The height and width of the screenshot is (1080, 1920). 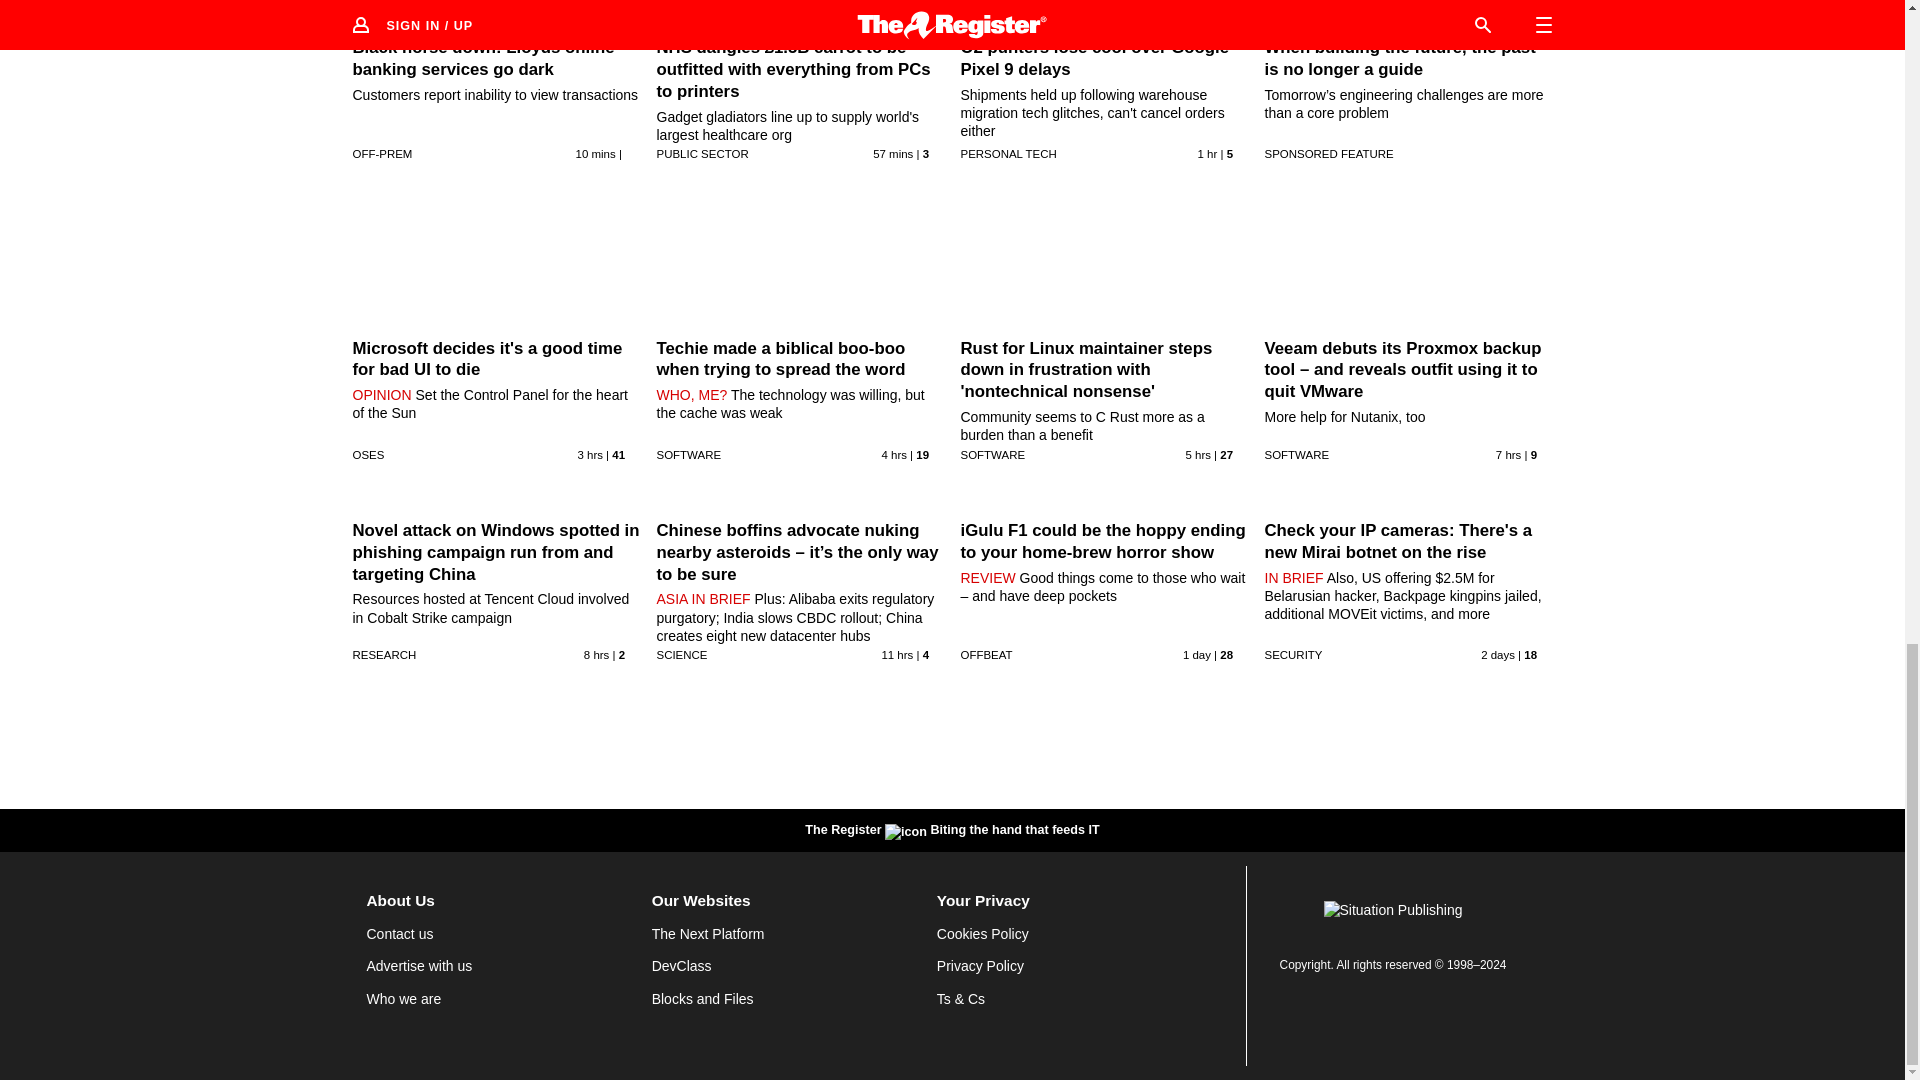 I want to click on 2 Sep 2024 3:6, so click(x=596, y=654).